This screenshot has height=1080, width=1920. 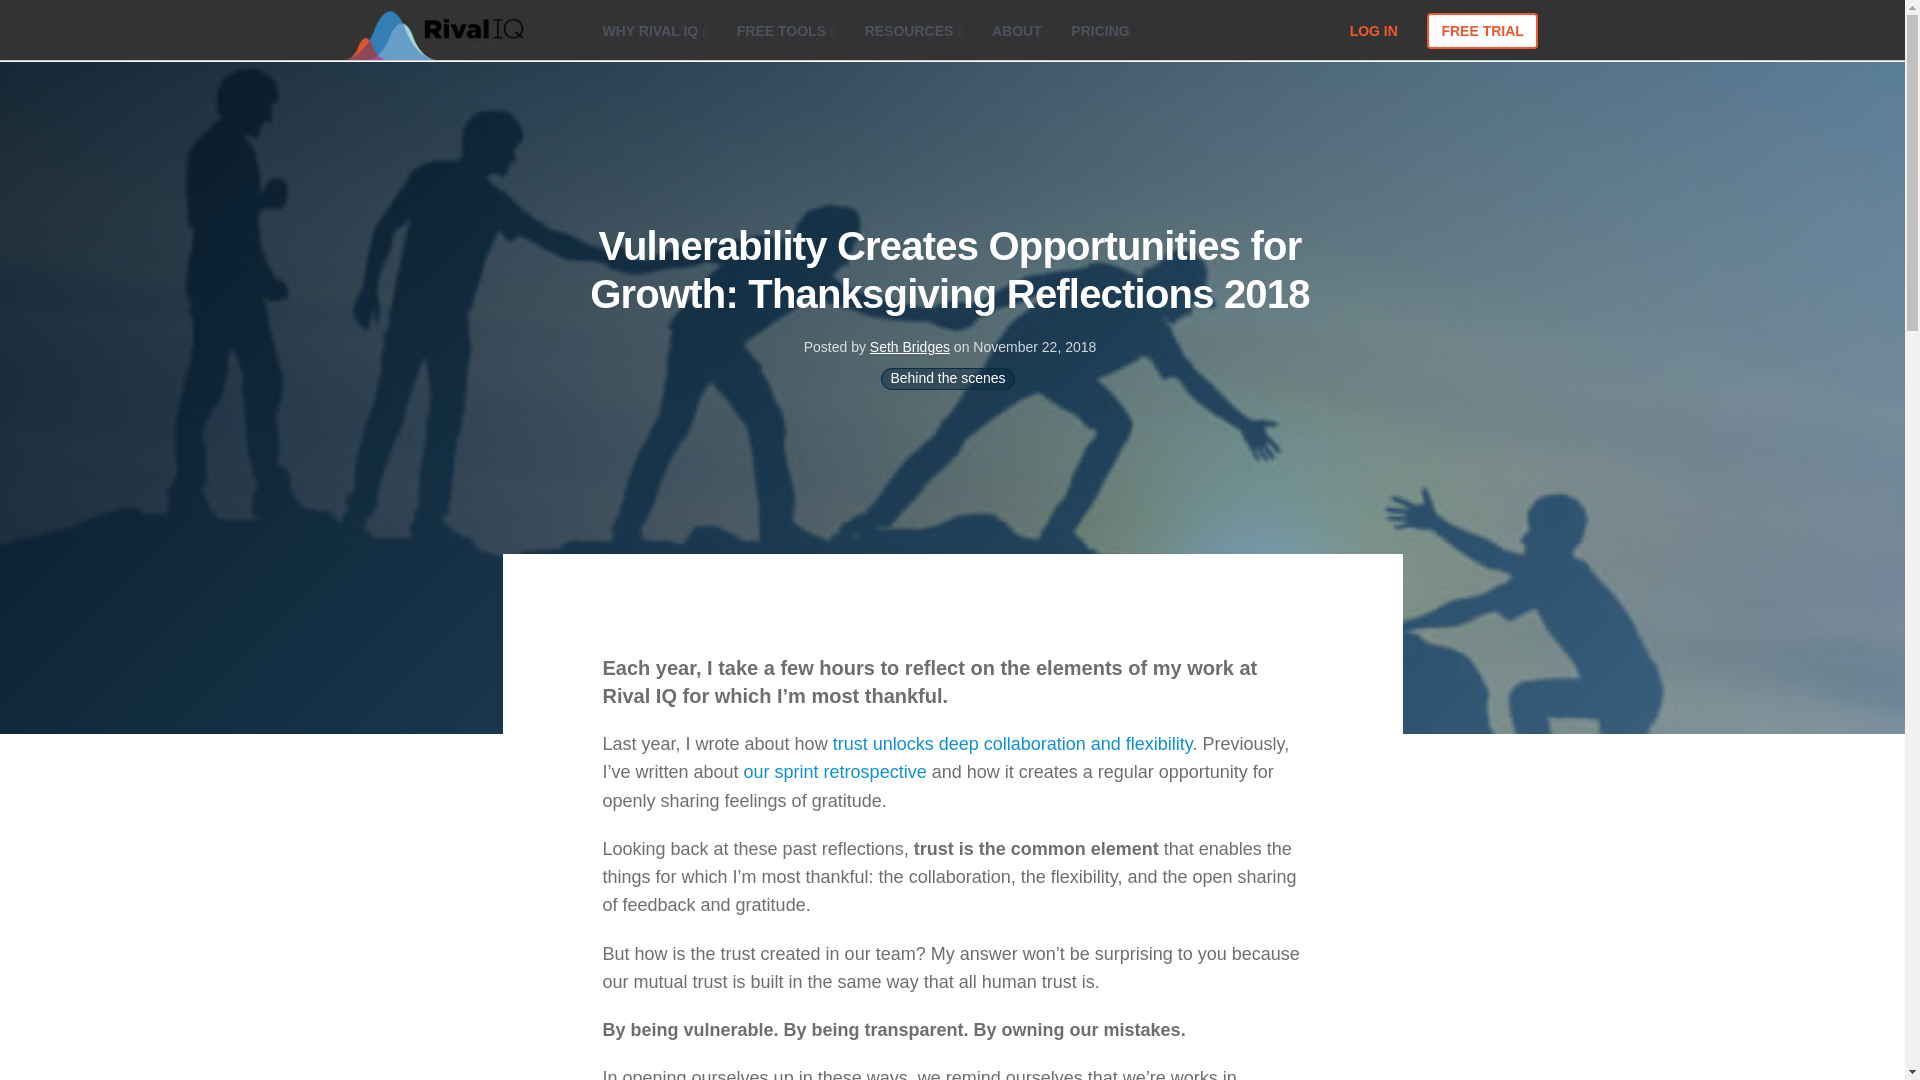 What do you see at coordinates (432, 31) in the screenshot?
I see `Social Media Analytics` at bounding box center [432, 31].